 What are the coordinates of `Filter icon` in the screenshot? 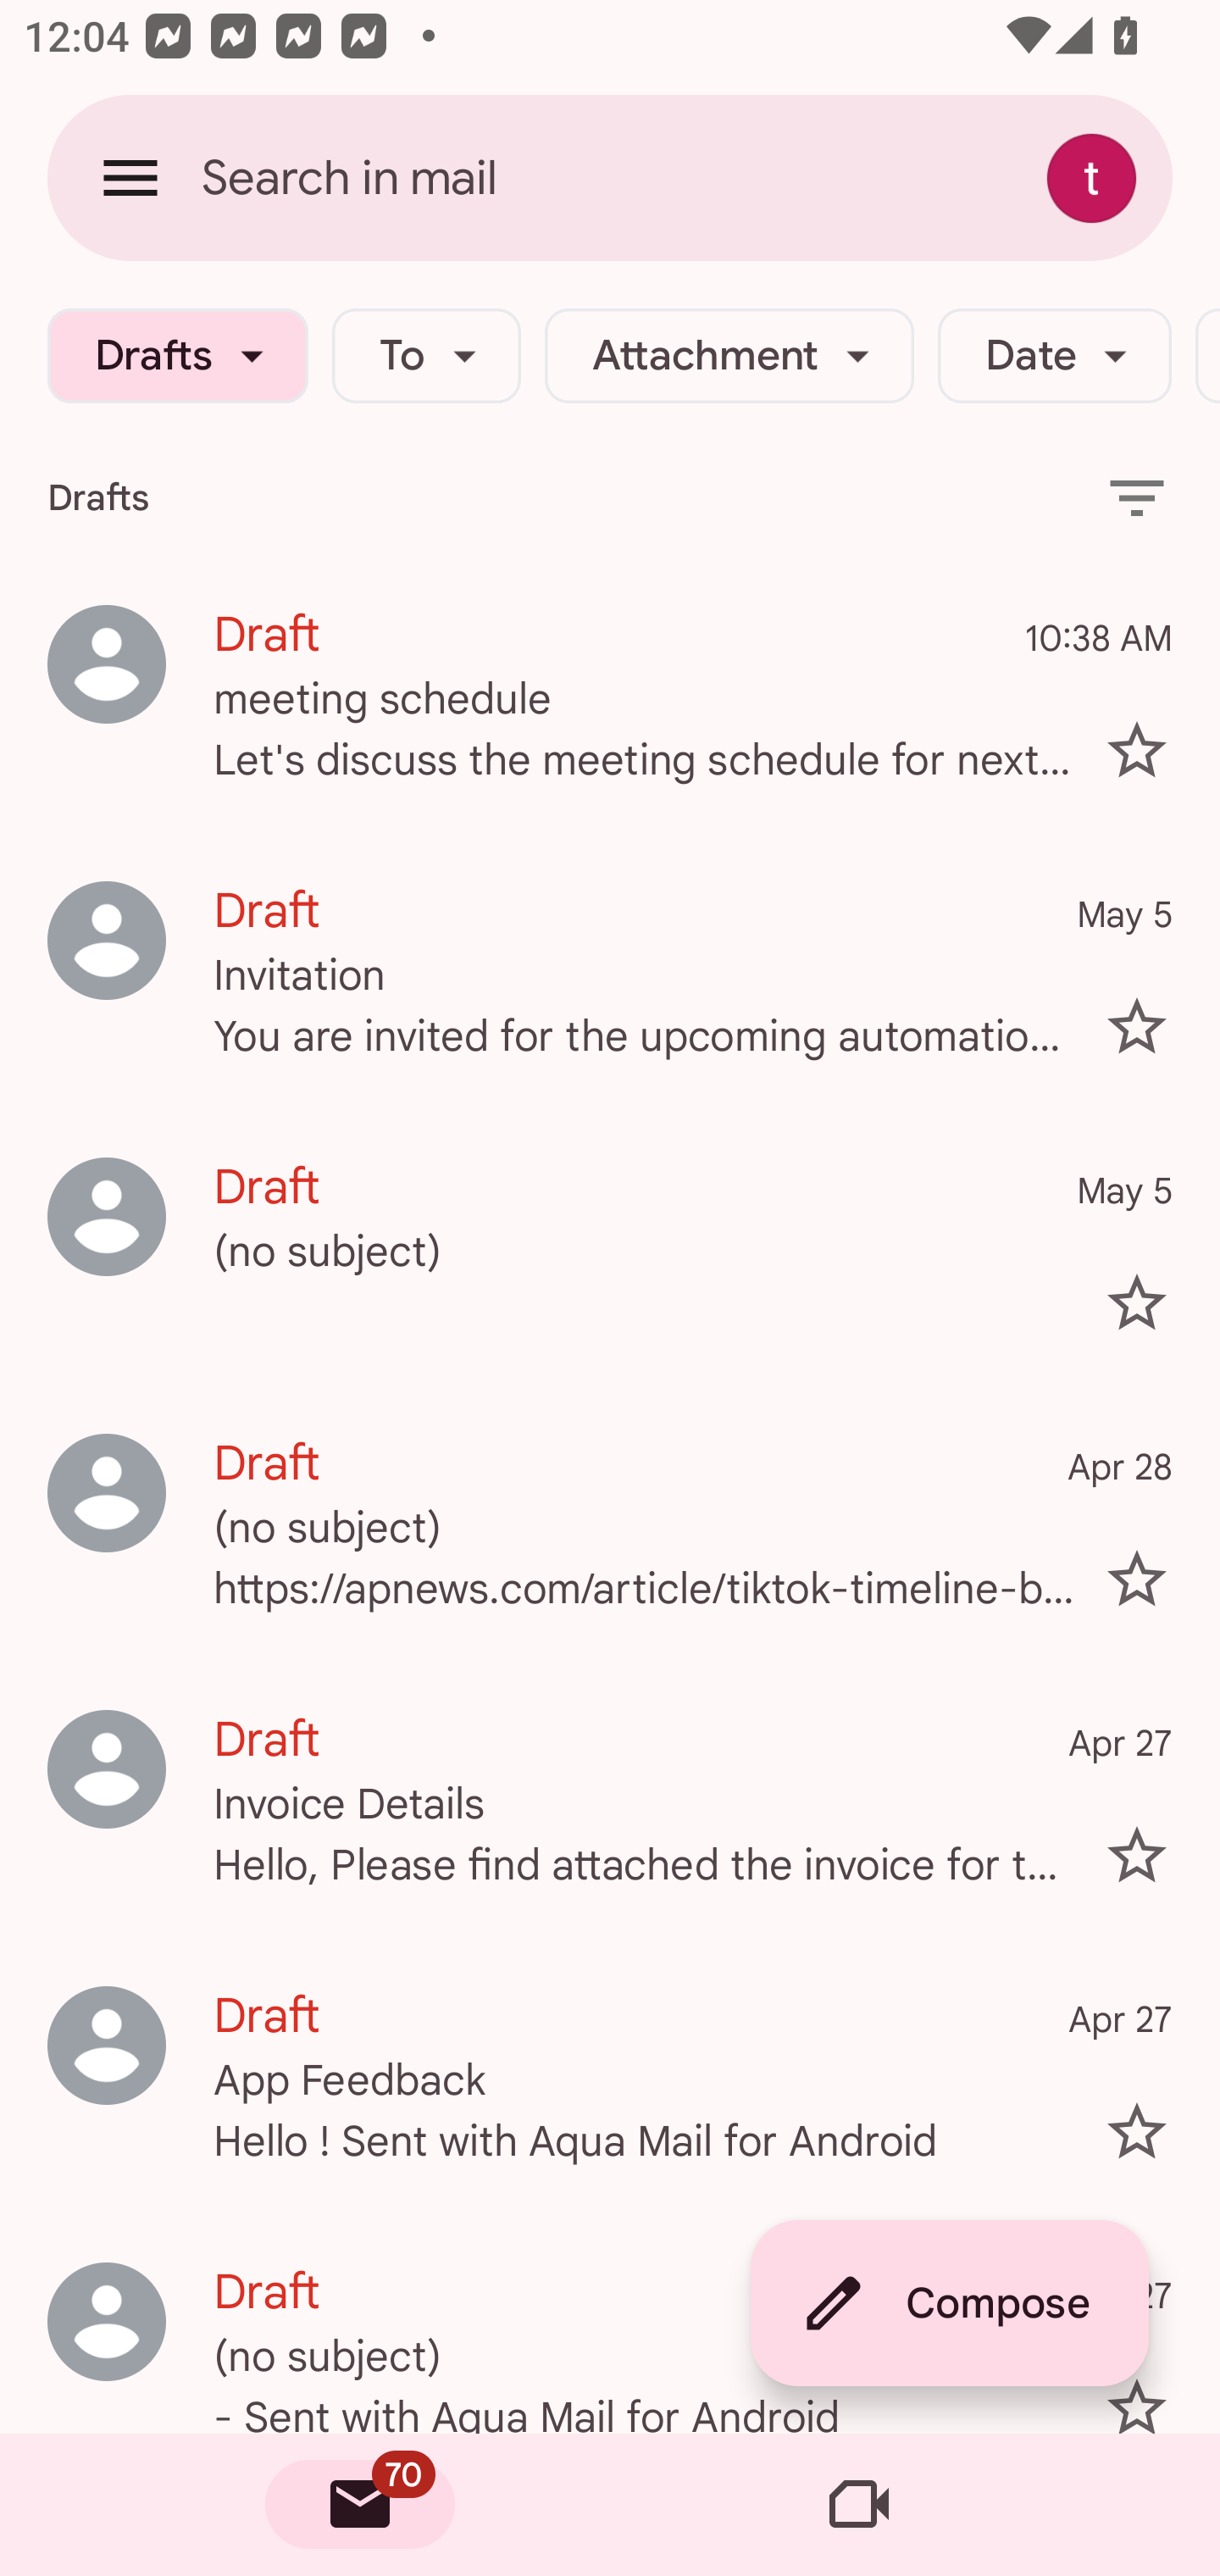 It's located at (1137, 497).